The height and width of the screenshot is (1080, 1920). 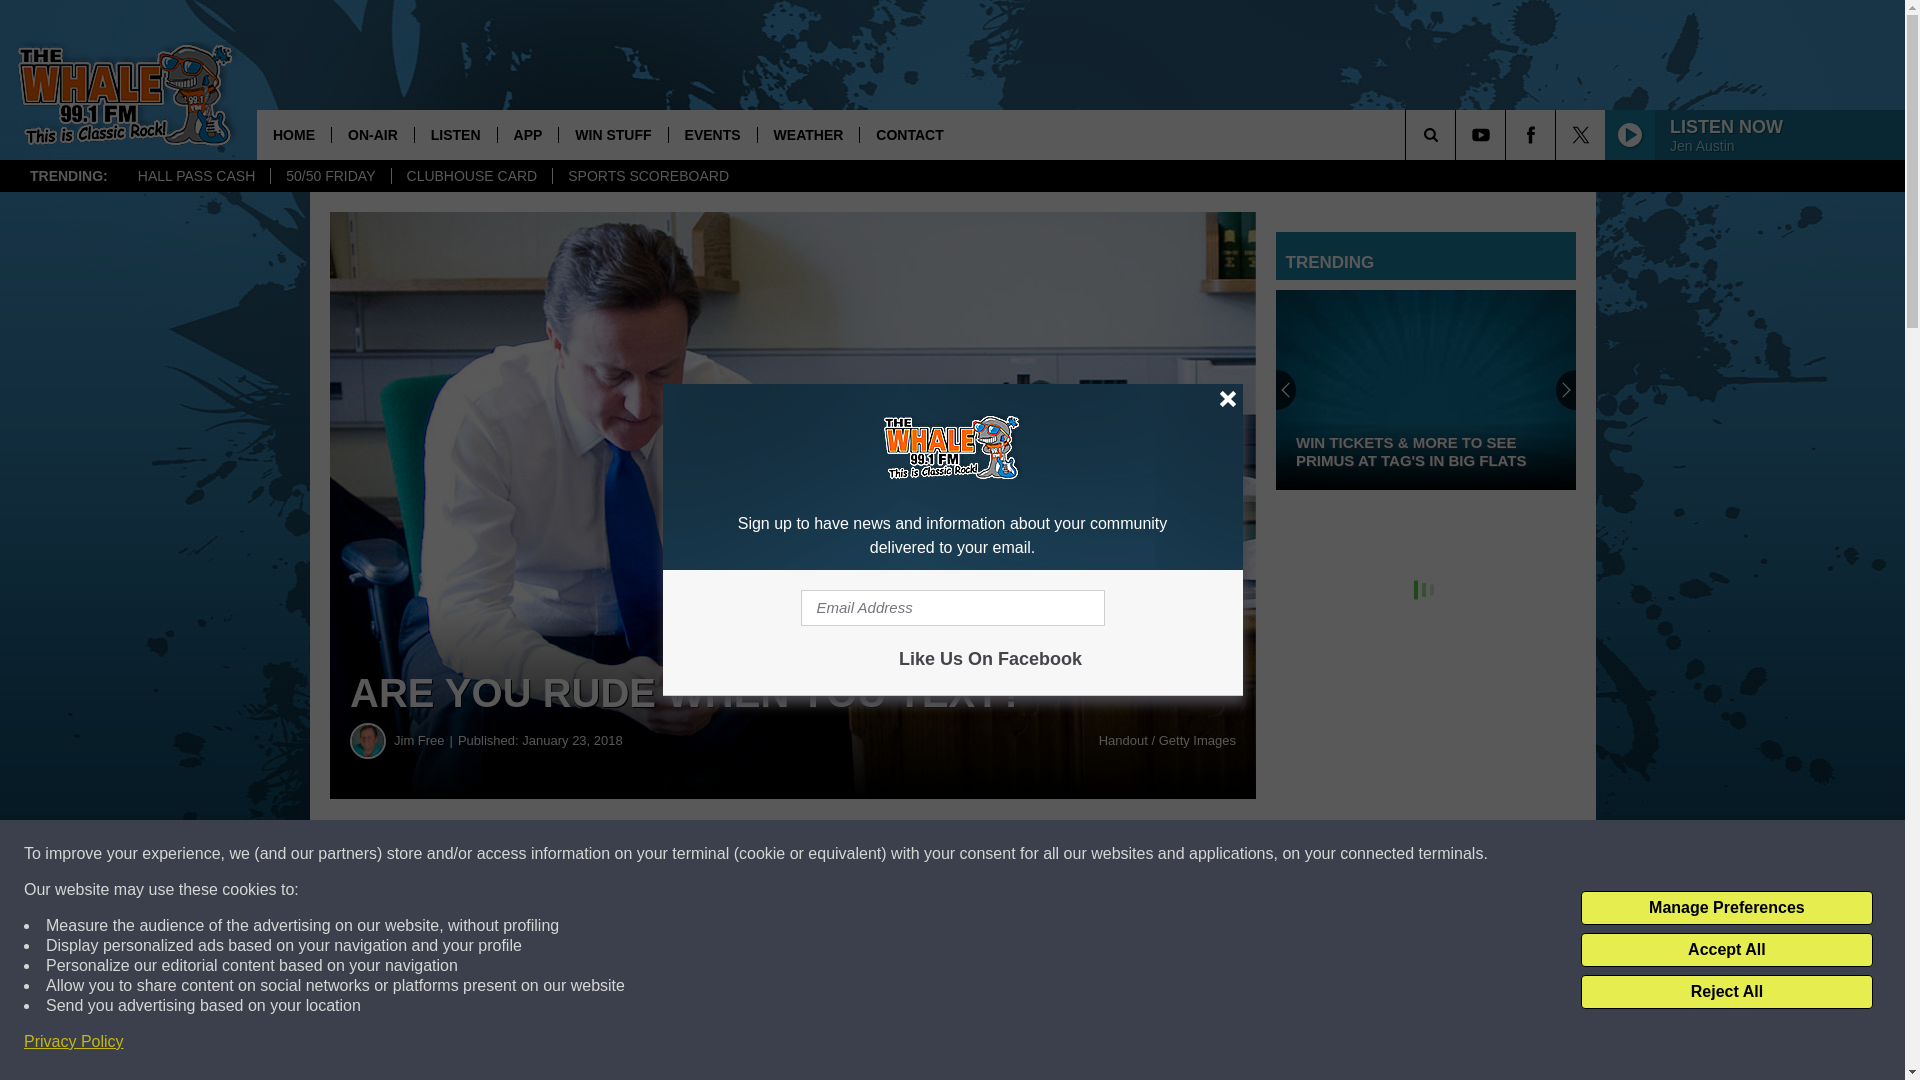 I want to click on WEATHER, so click(x=808, y=134).